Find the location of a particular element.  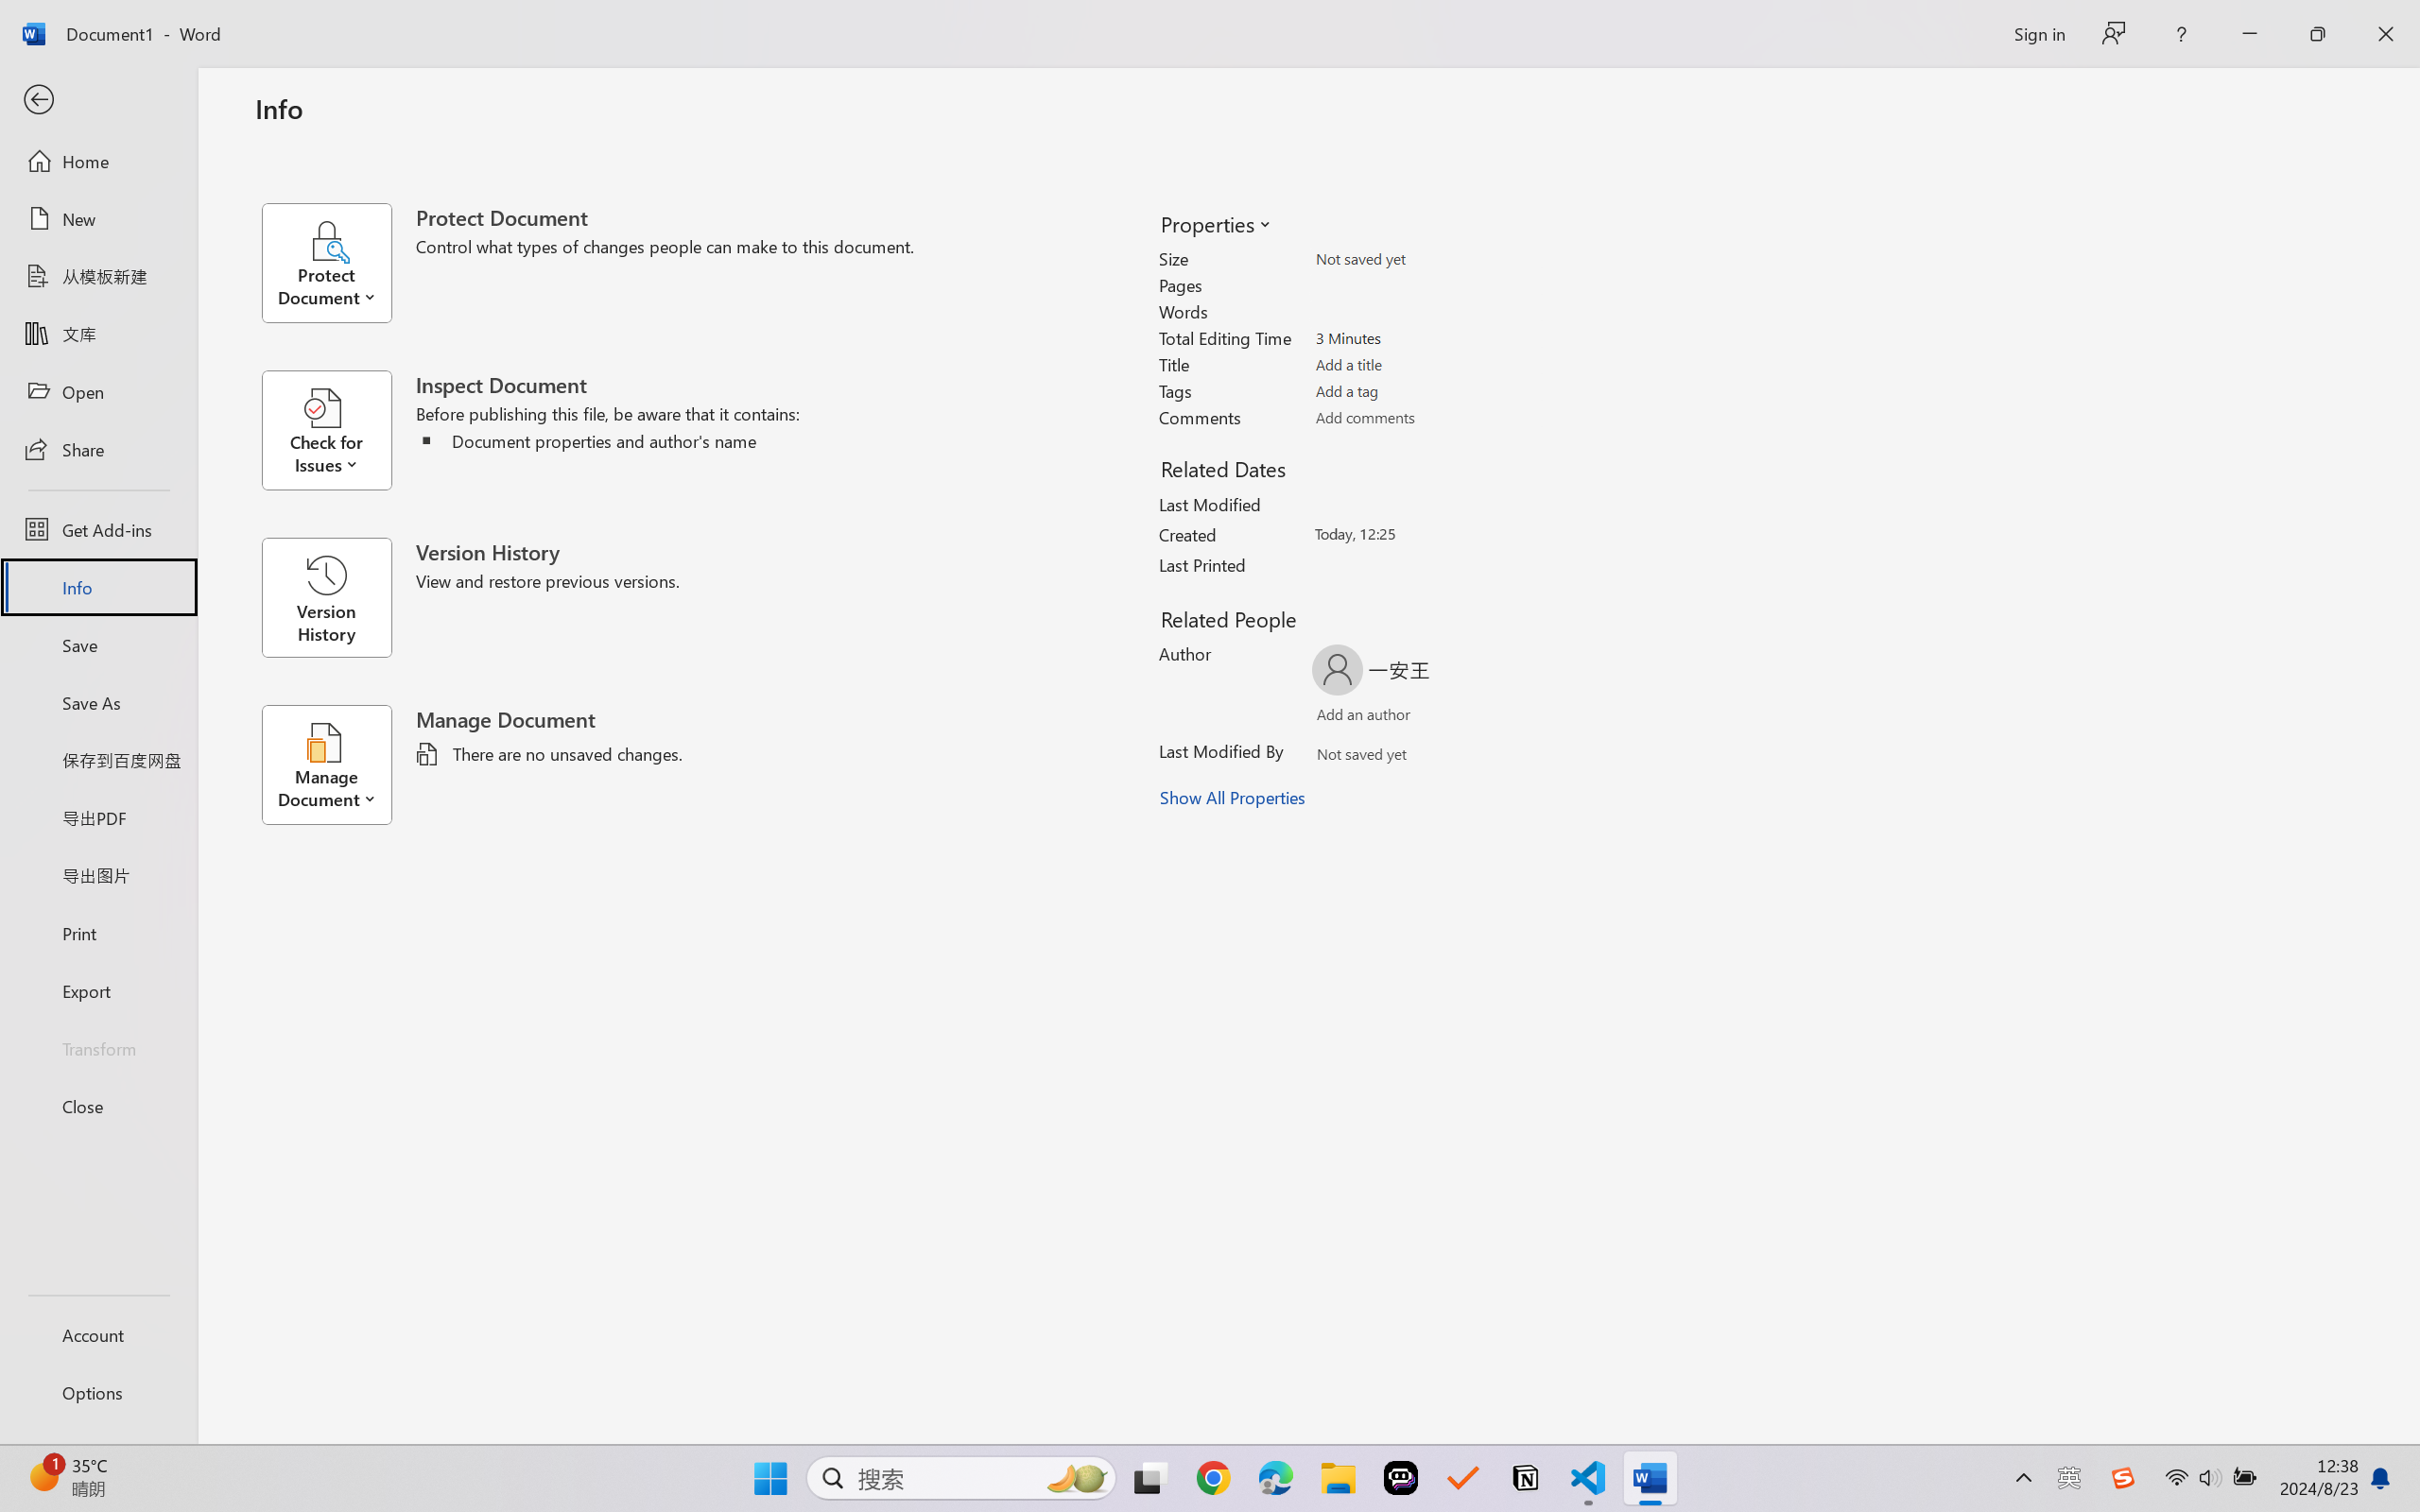

Get Add-ins is located at coordinates (98, 529).